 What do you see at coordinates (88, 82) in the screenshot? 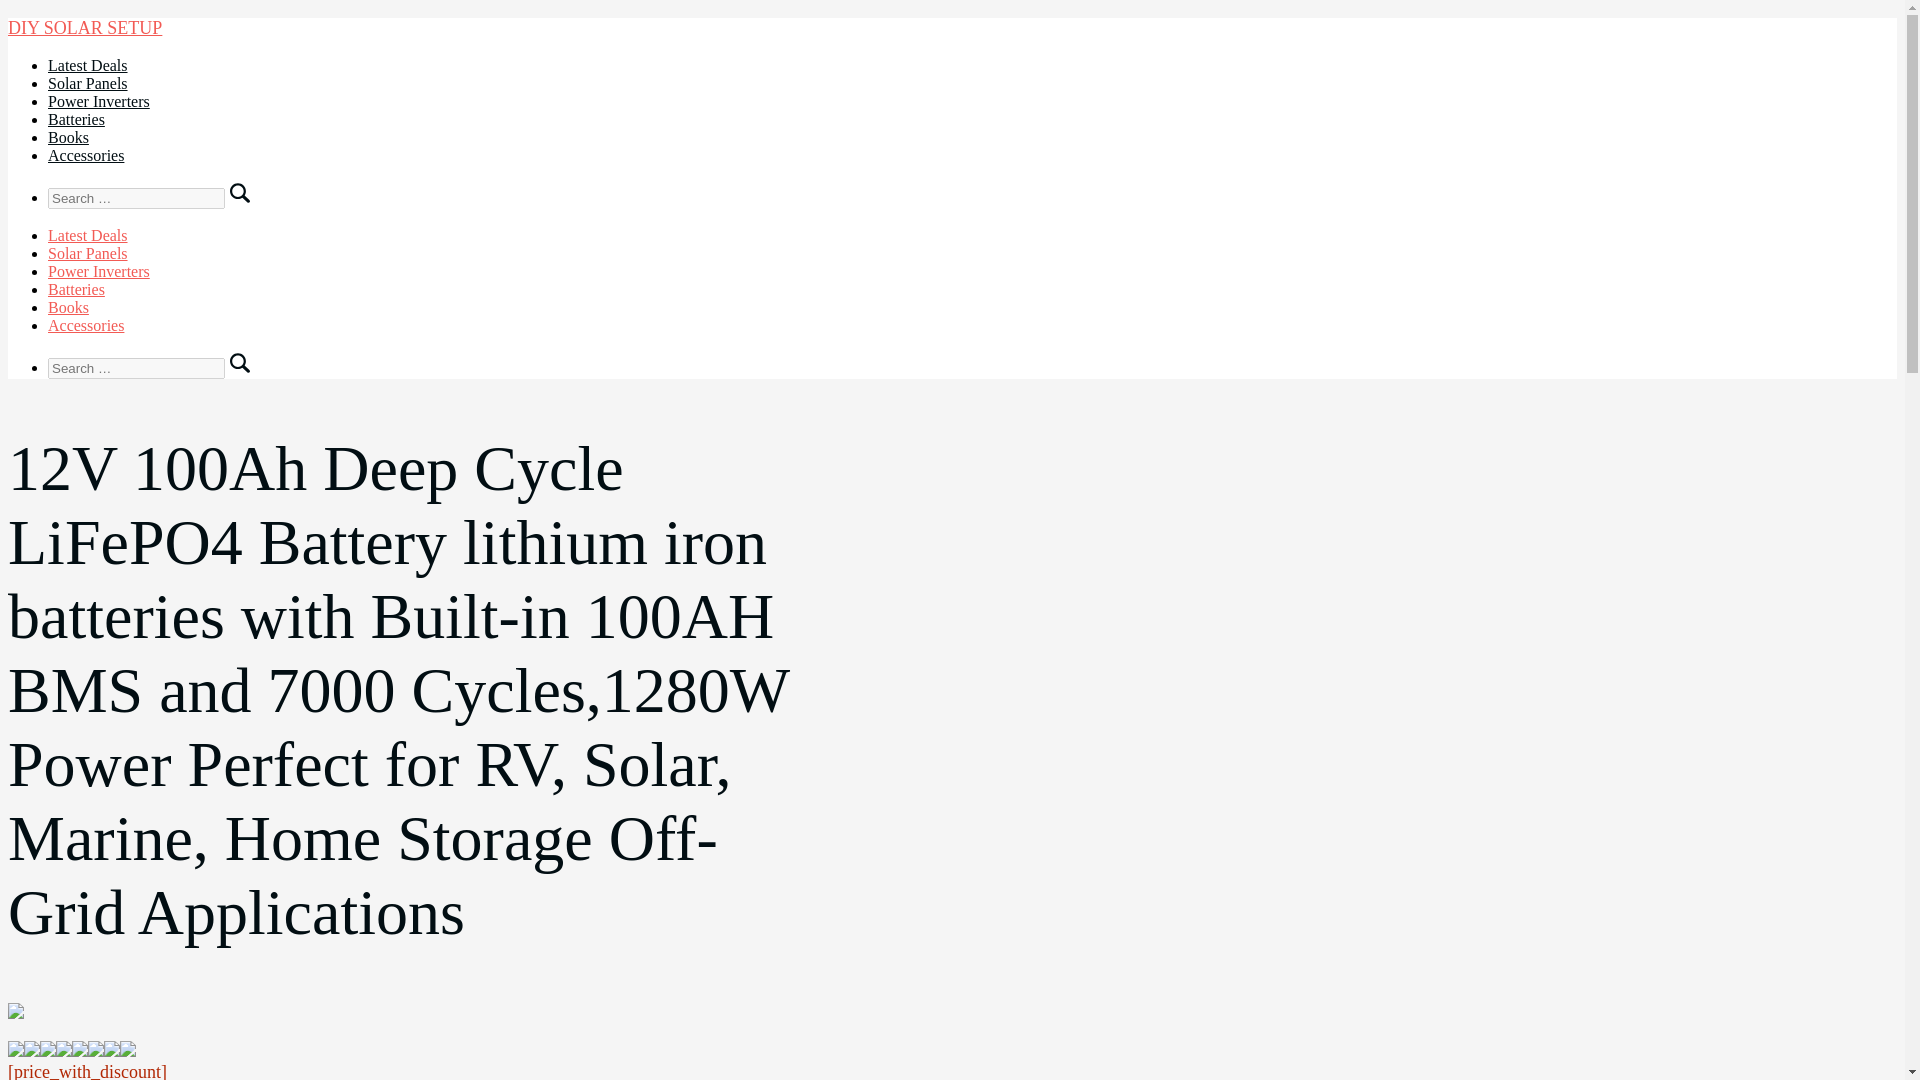
I see `Solar Panels` at bounding box center [88, 82].